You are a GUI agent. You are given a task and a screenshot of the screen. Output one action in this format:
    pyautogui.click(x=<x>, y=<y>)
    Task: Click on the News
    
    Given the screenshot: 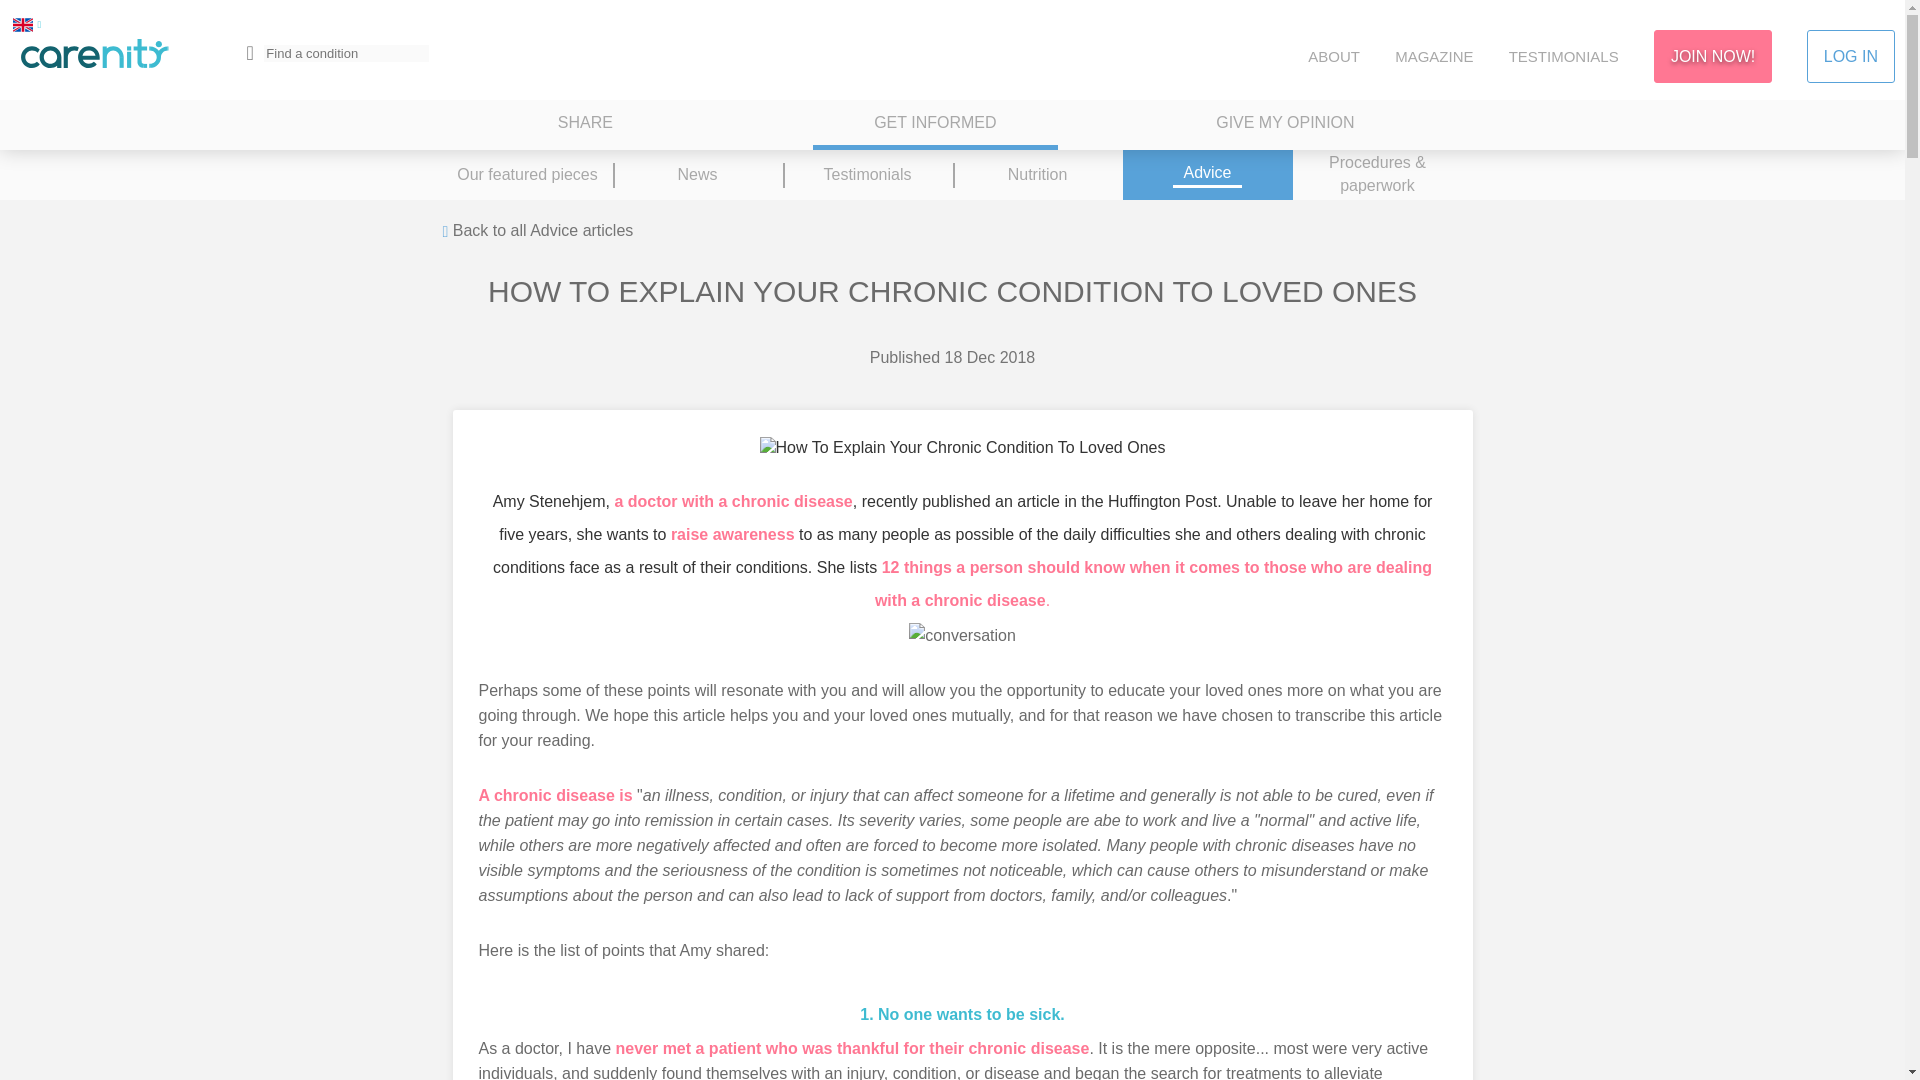 What is the action you would take?
    pyautogui.click(x=696, y=174)
    